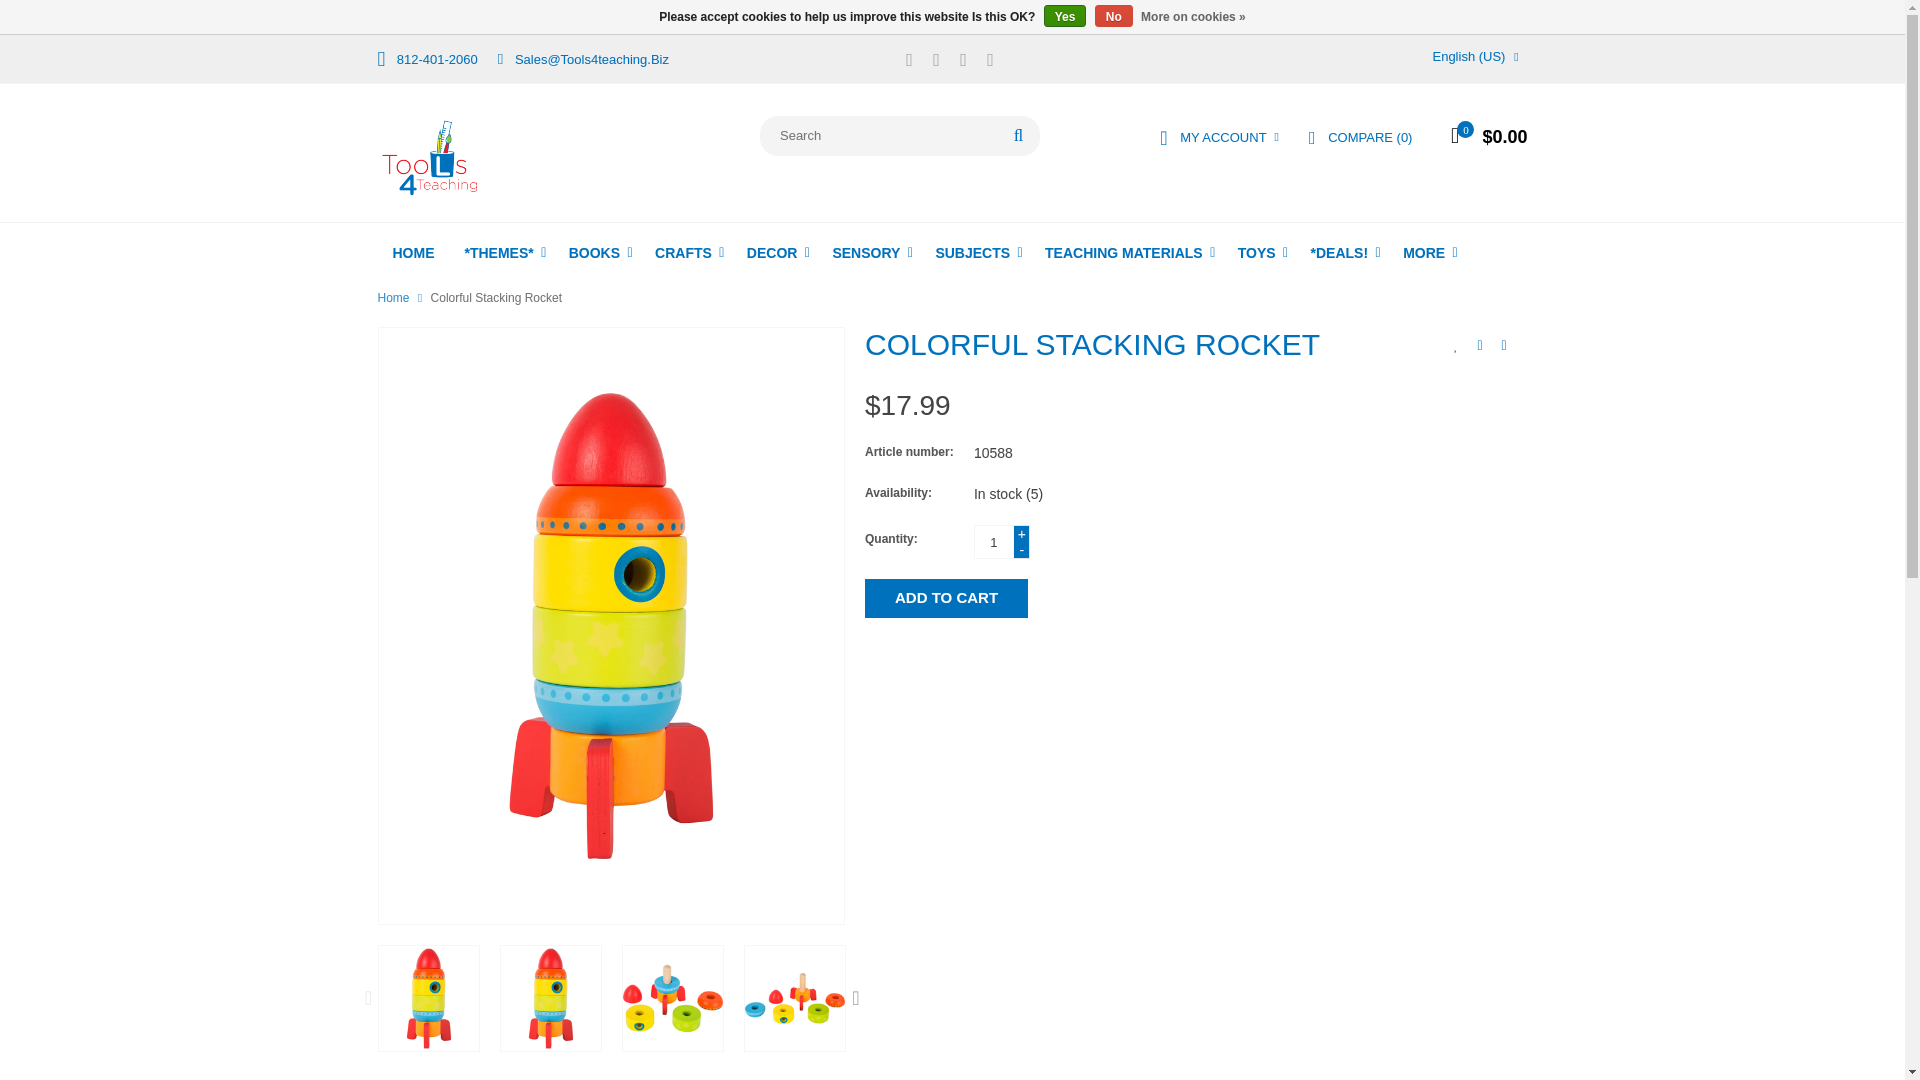 The width and height of the screenshot is (1920, 1080). What do you see at coordinates (936, 62) in the screenshot?
I see `Twitter Tools 4 Teaching` at bounding box center [936, 62].